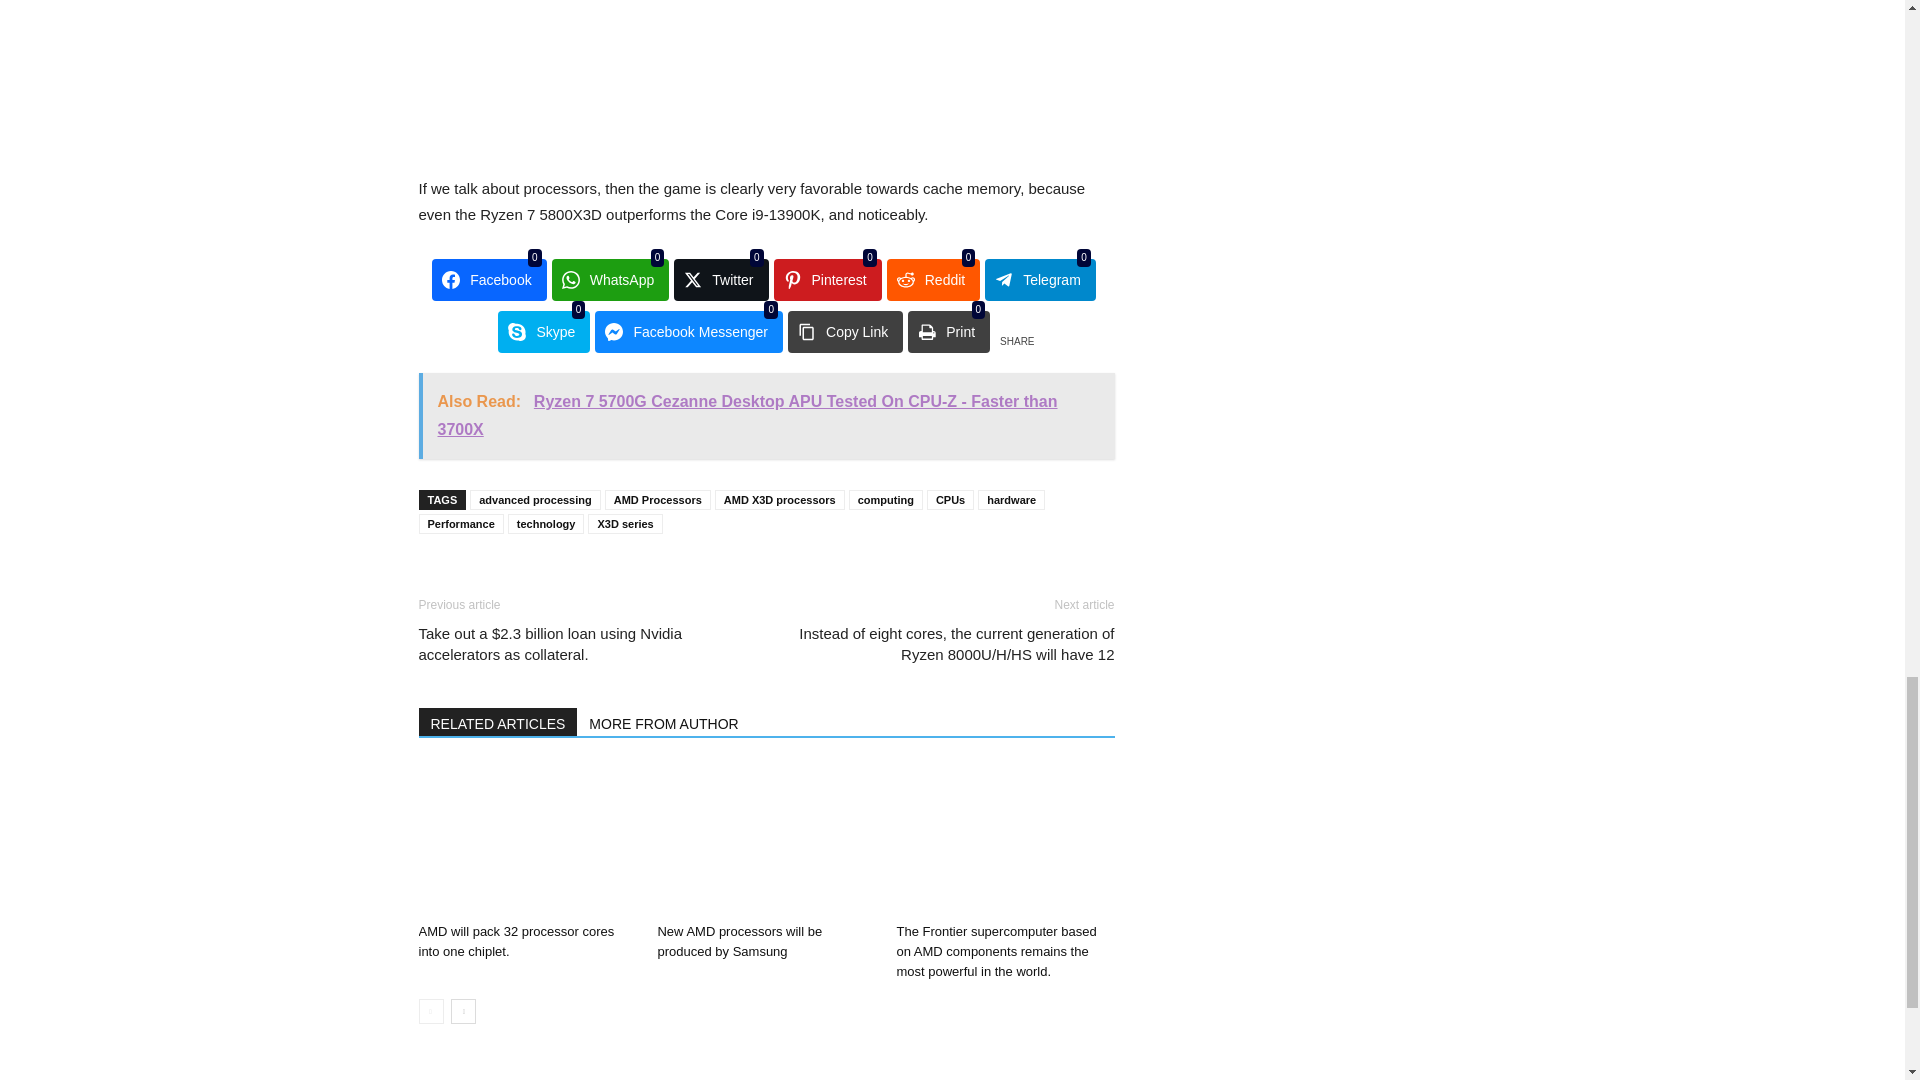 The width and height of the screenshot is (1920, 1080). I want to click on WhatsApp, so click(611, 280).